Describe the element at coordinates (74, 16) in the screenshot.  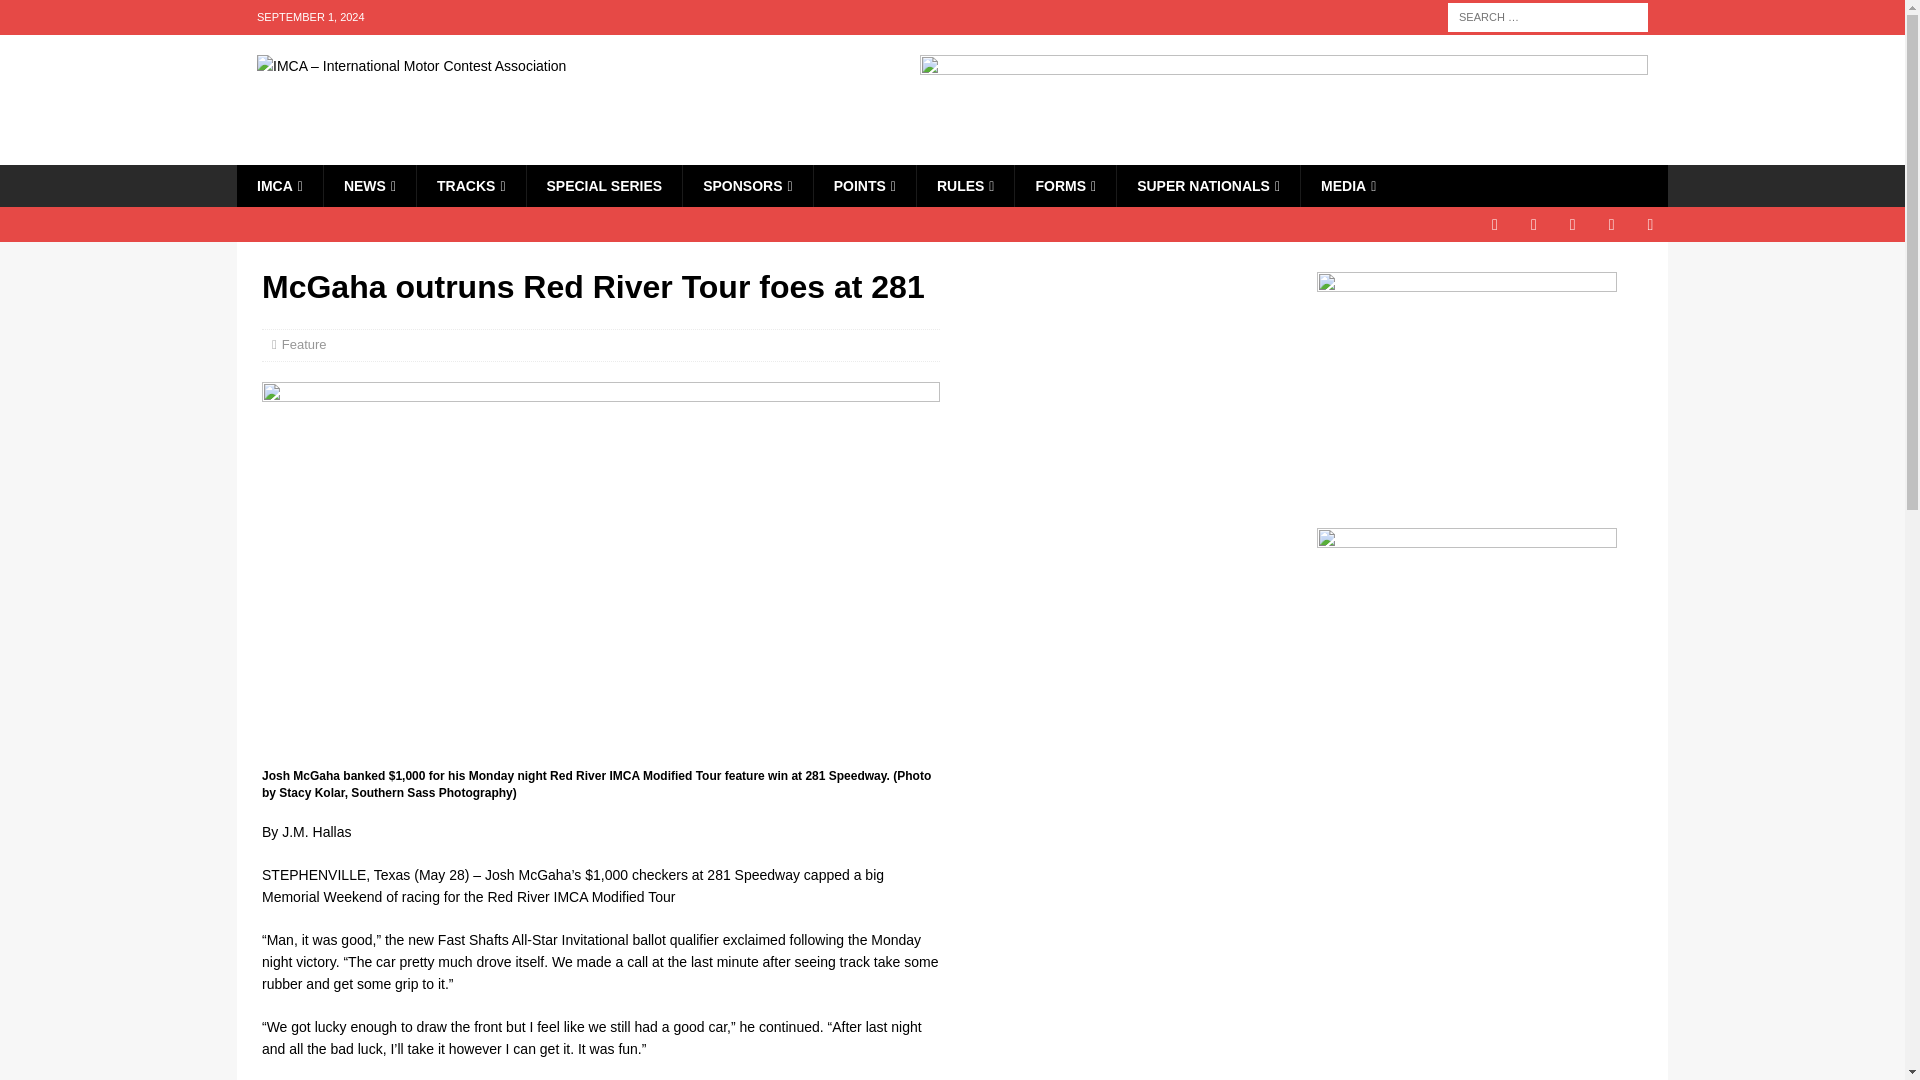
I see `Search` at that location.